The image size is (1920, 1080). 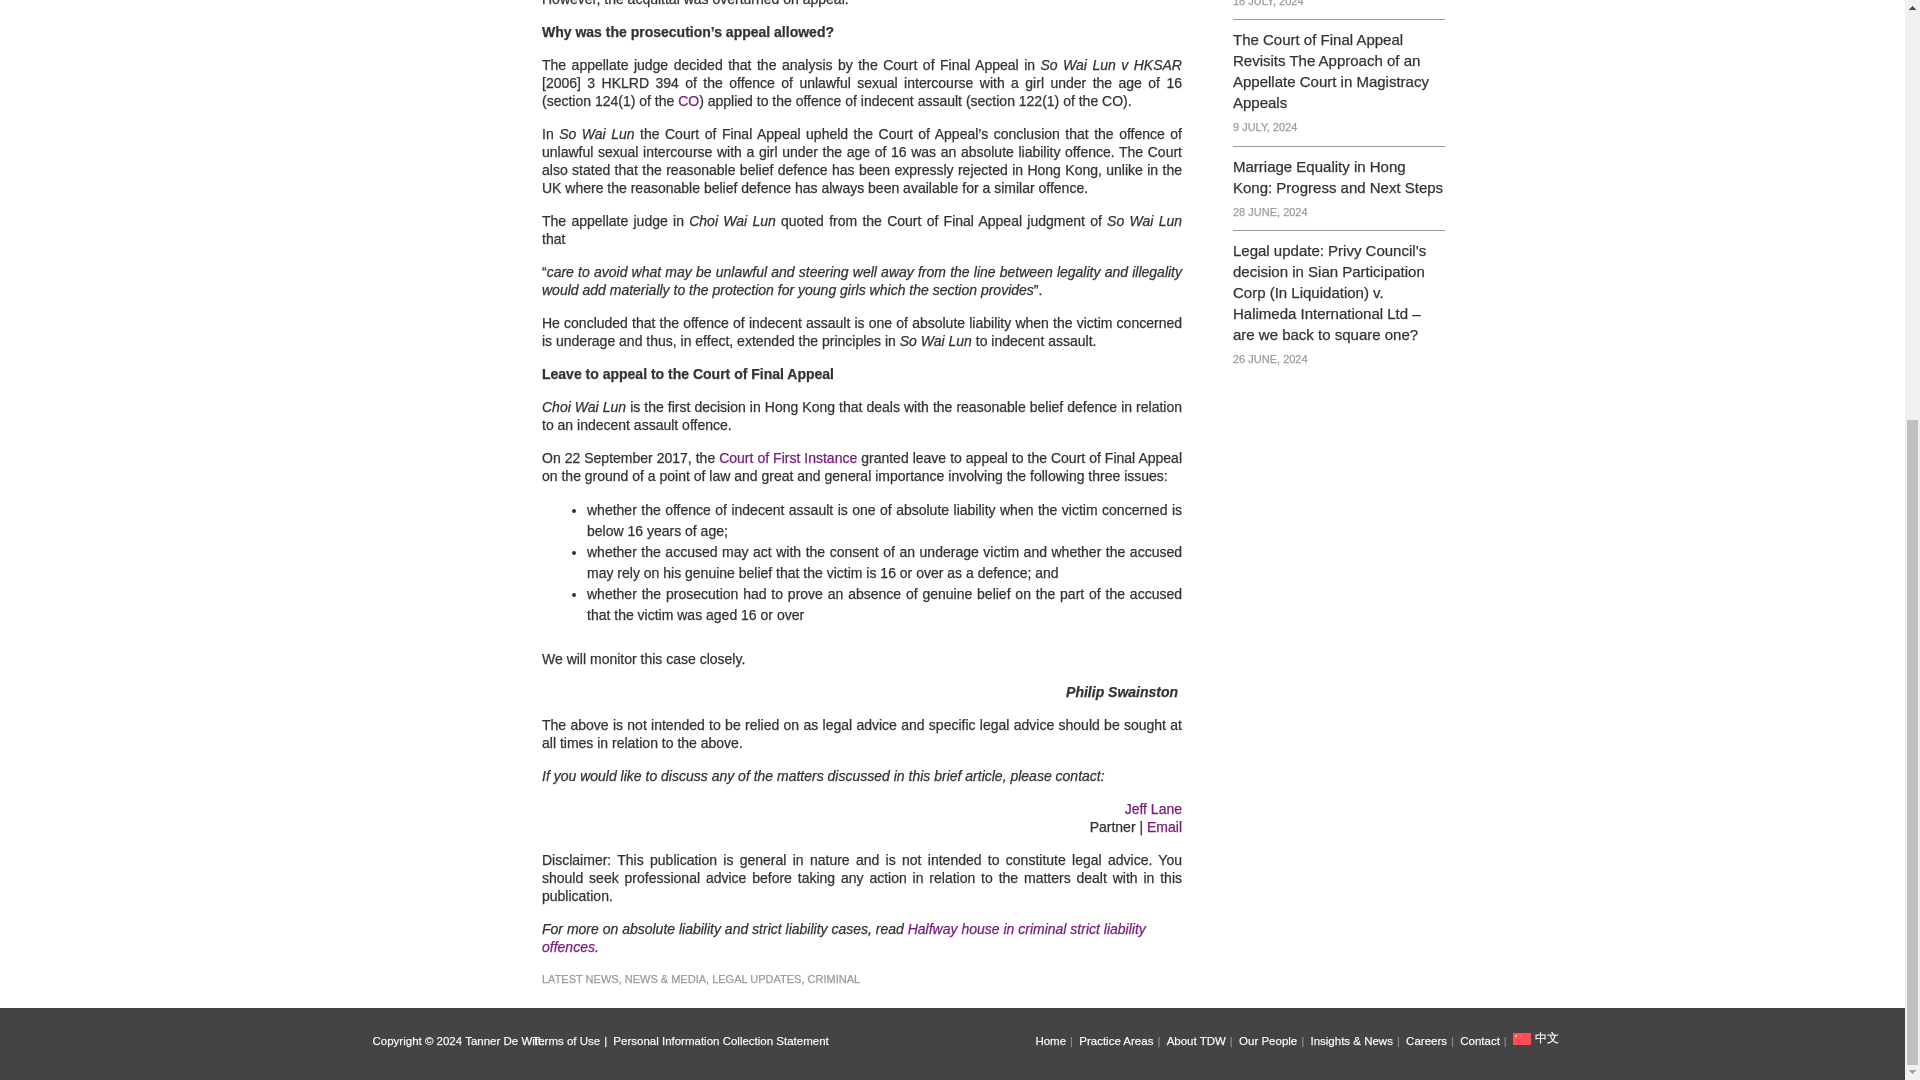 I want to click on About TDW, so click(x=1202, y=1040).